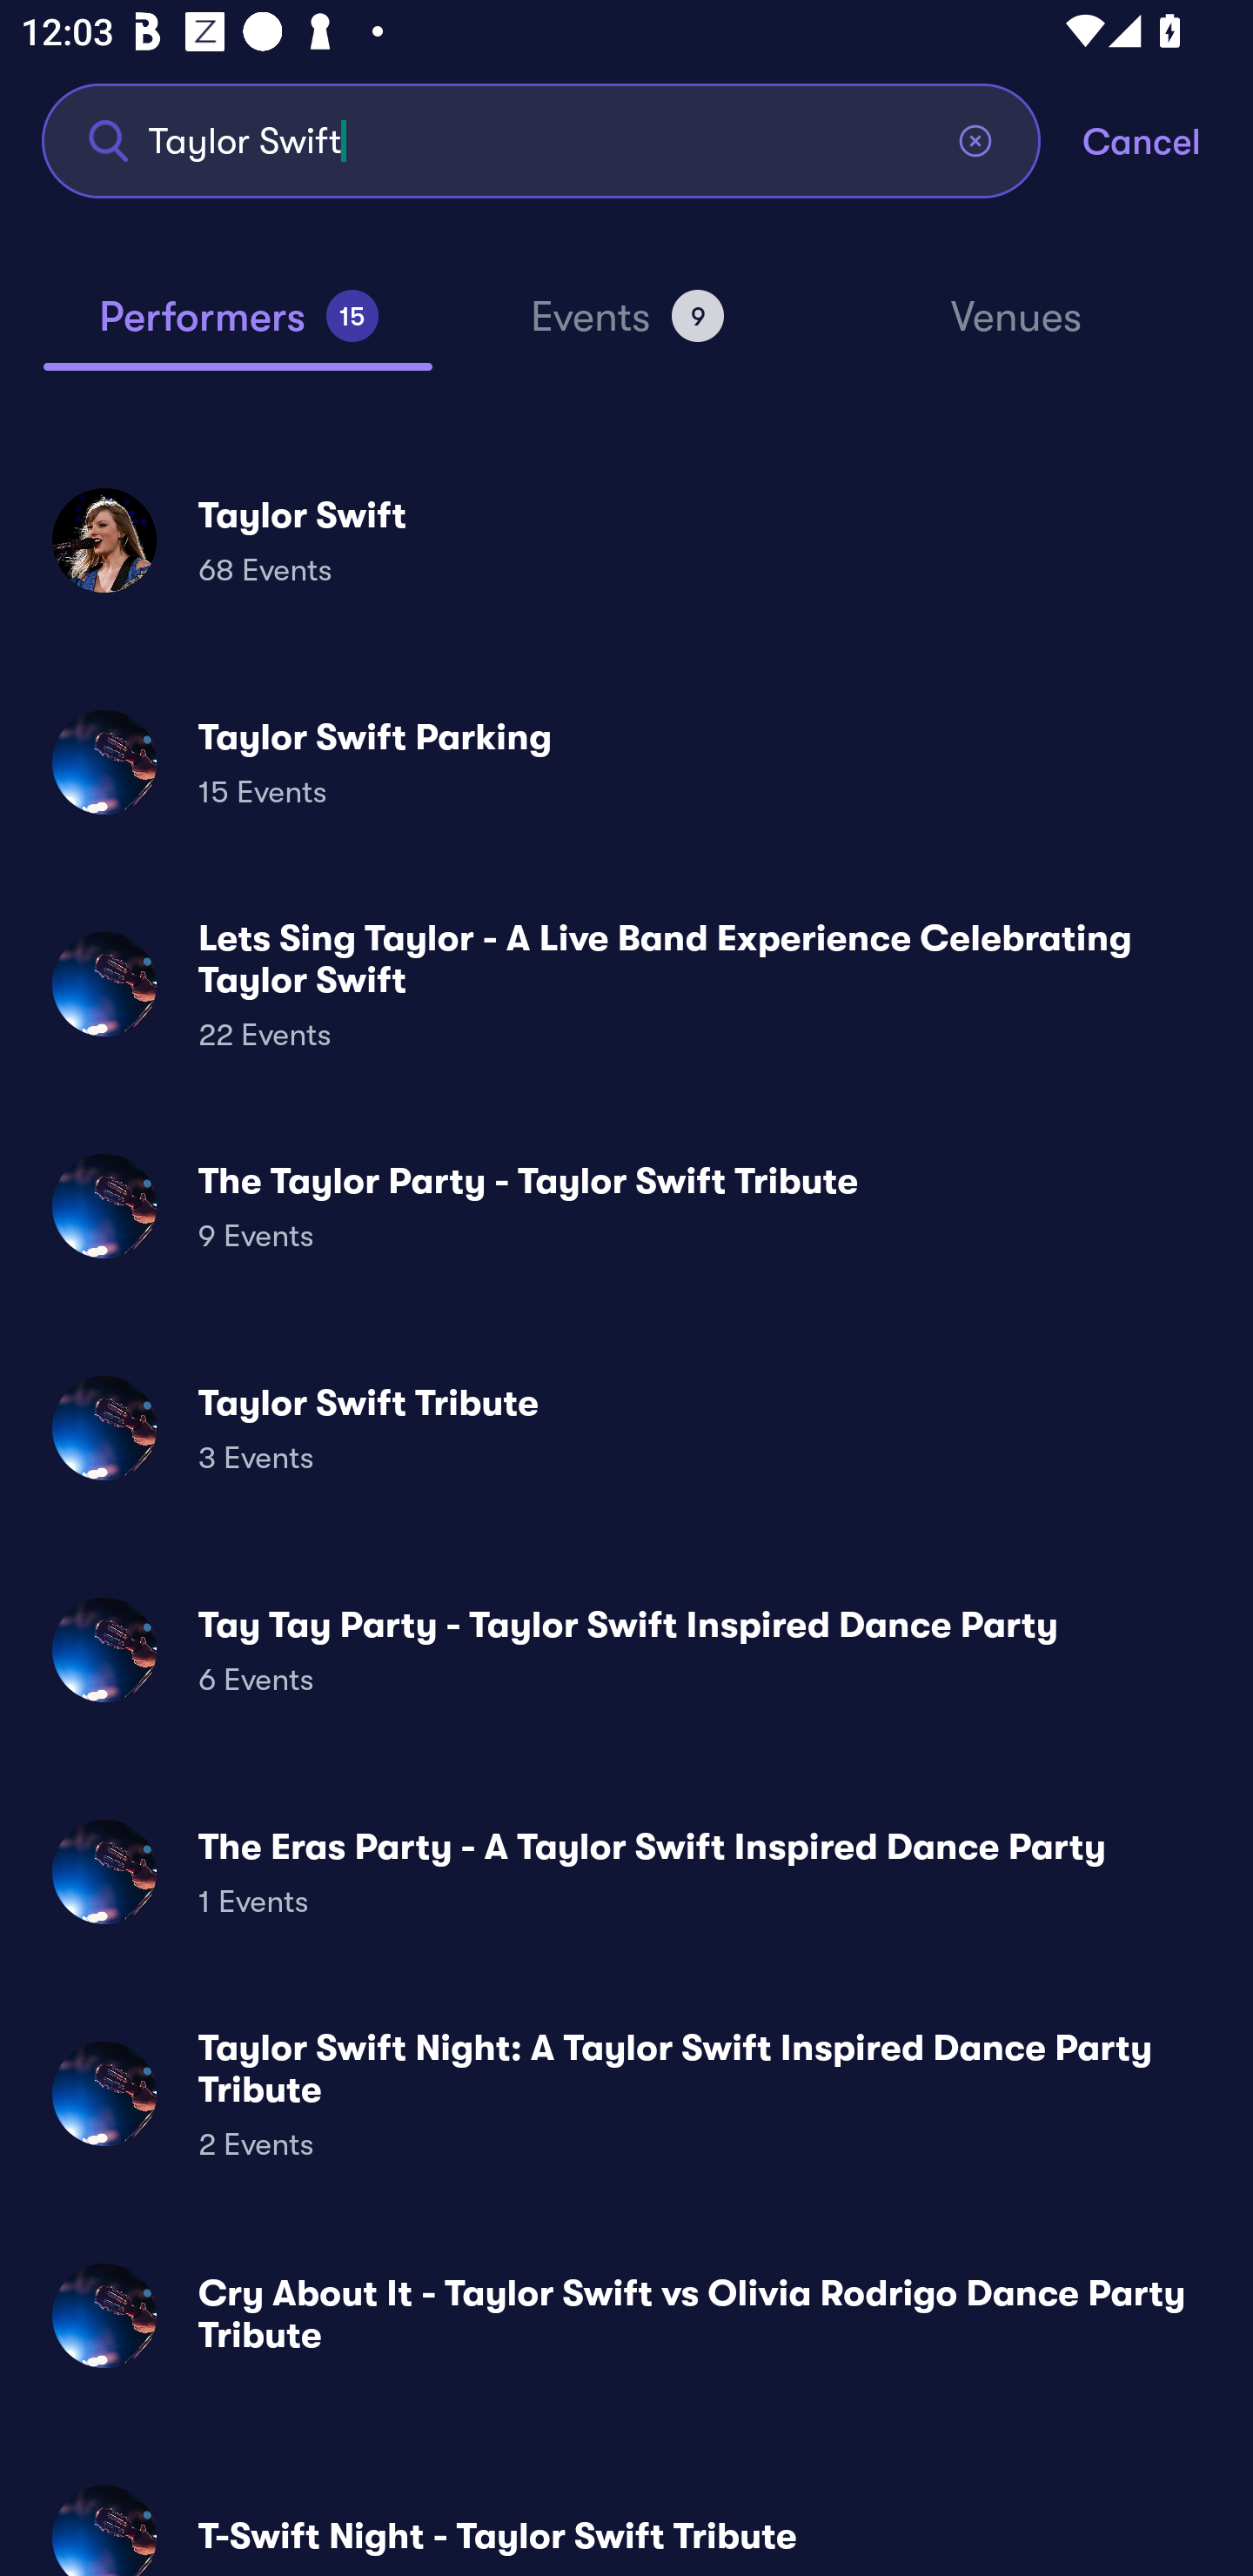 The width and height of the screenshot is (1253, 2576). What do you see at coordinates (626, 2518) in the screenshot?
I see `T-Swift Night - Taylor Swift Tribute` at bounding box center [626, 2518].